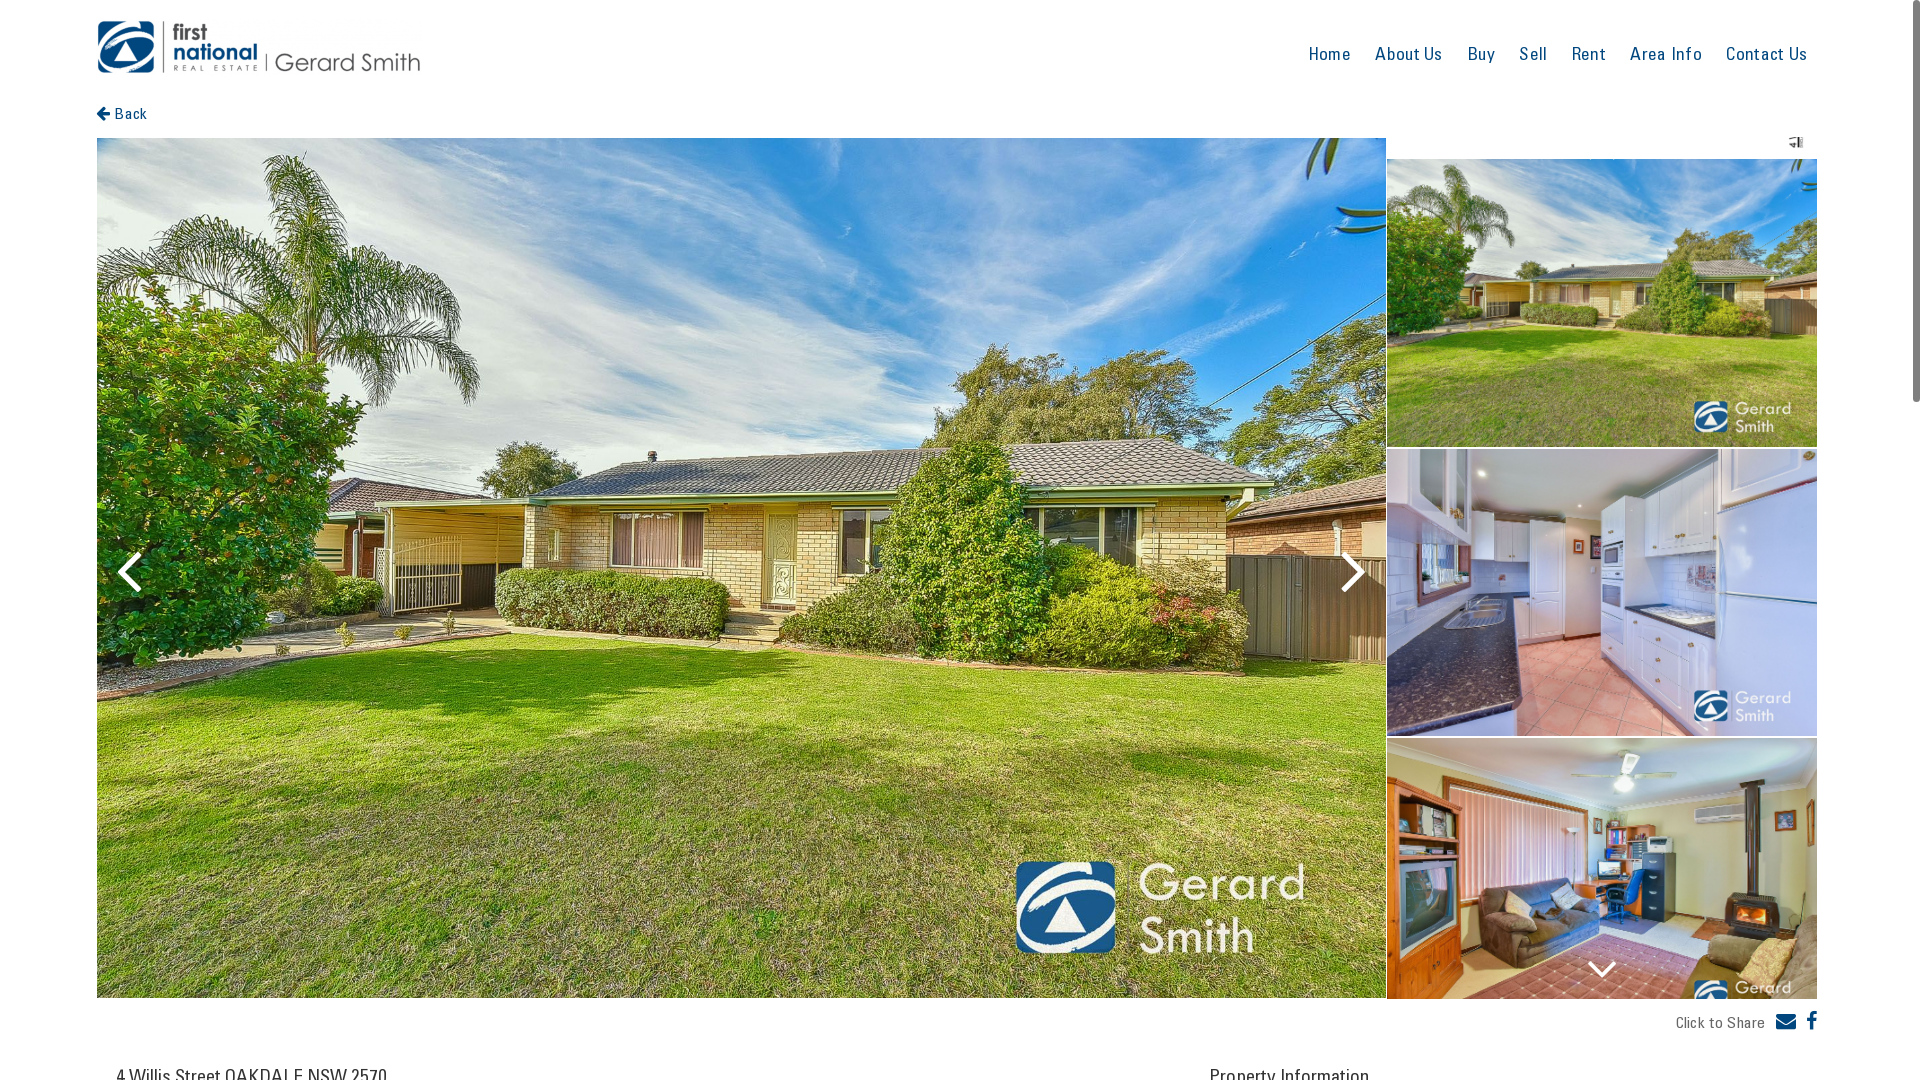 The image size is (1920, 1080). What do you see at coordinates (259, 48) in the screenshot?
I see `Gerard Smith First National - ` at bounding box center [259, 48].